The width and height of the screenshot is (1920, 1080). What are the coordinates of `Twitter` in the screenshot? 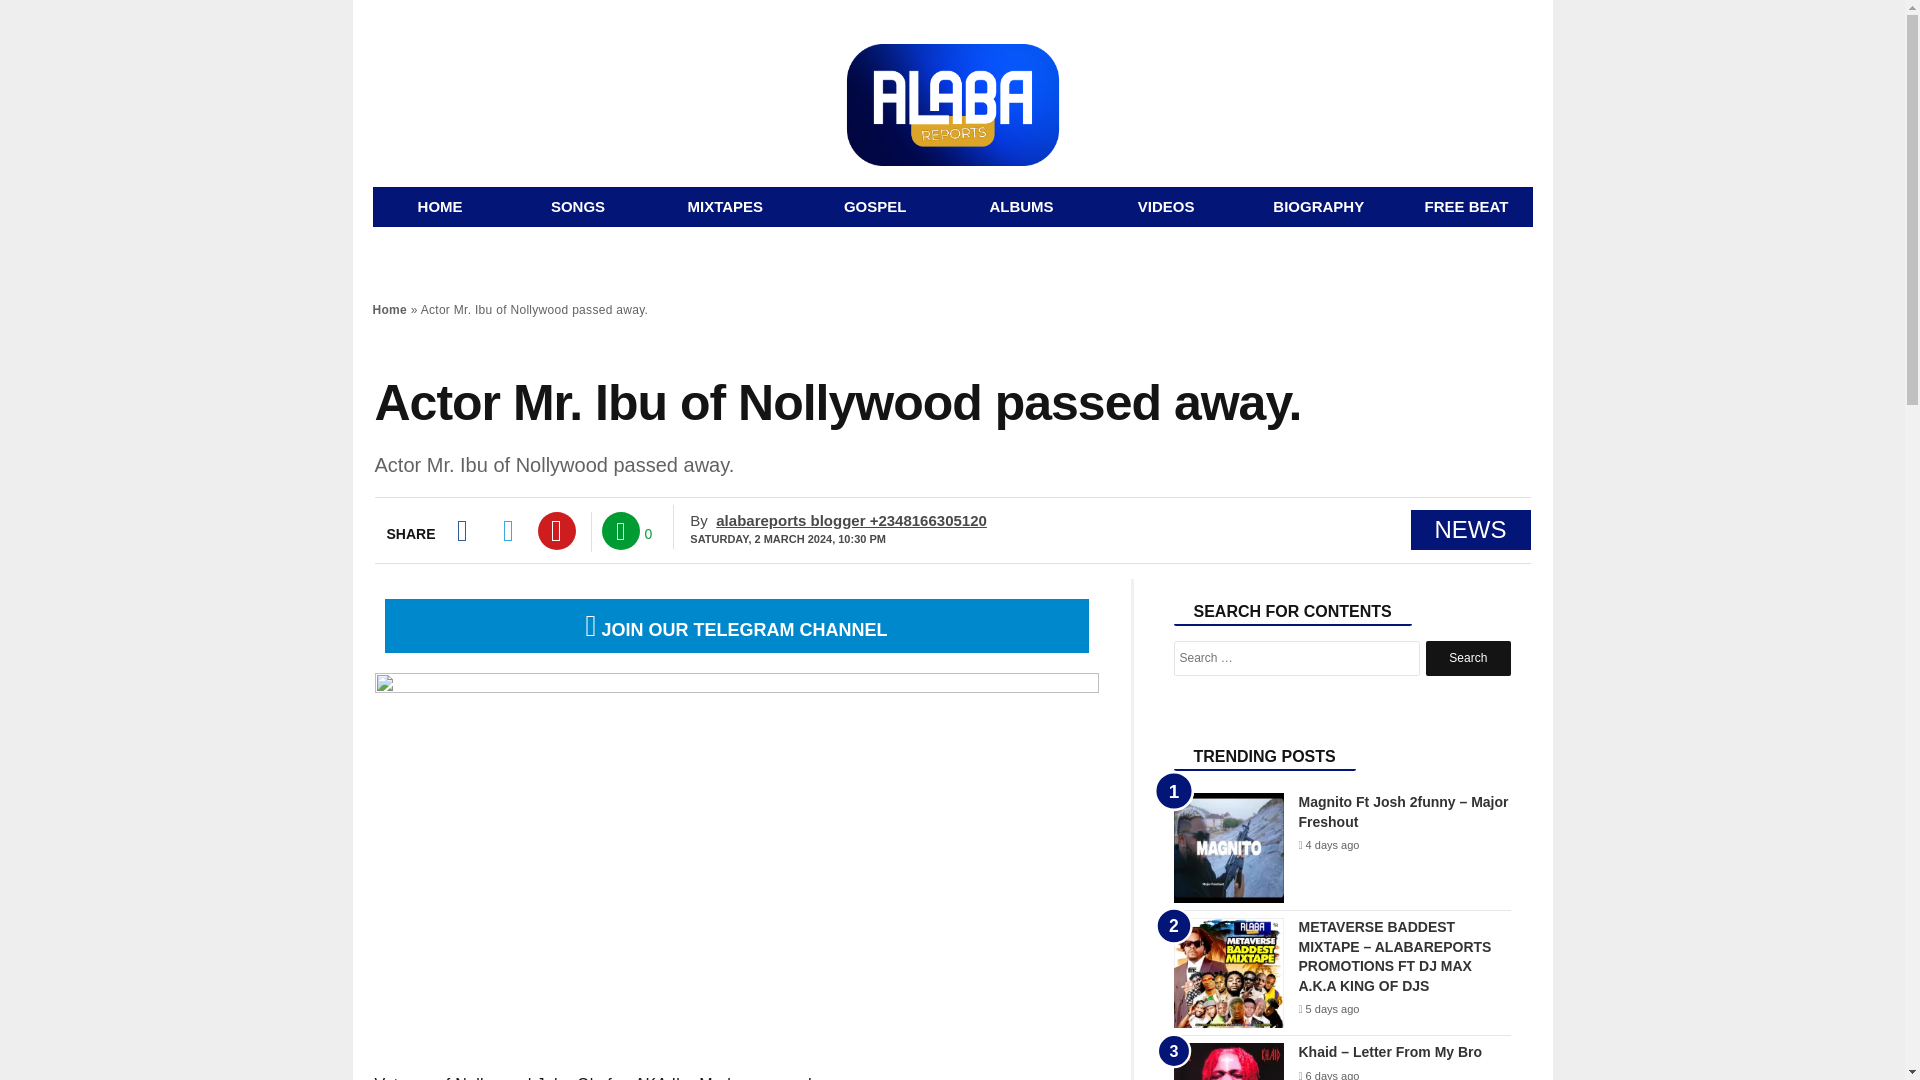 It's located at (508, 530).